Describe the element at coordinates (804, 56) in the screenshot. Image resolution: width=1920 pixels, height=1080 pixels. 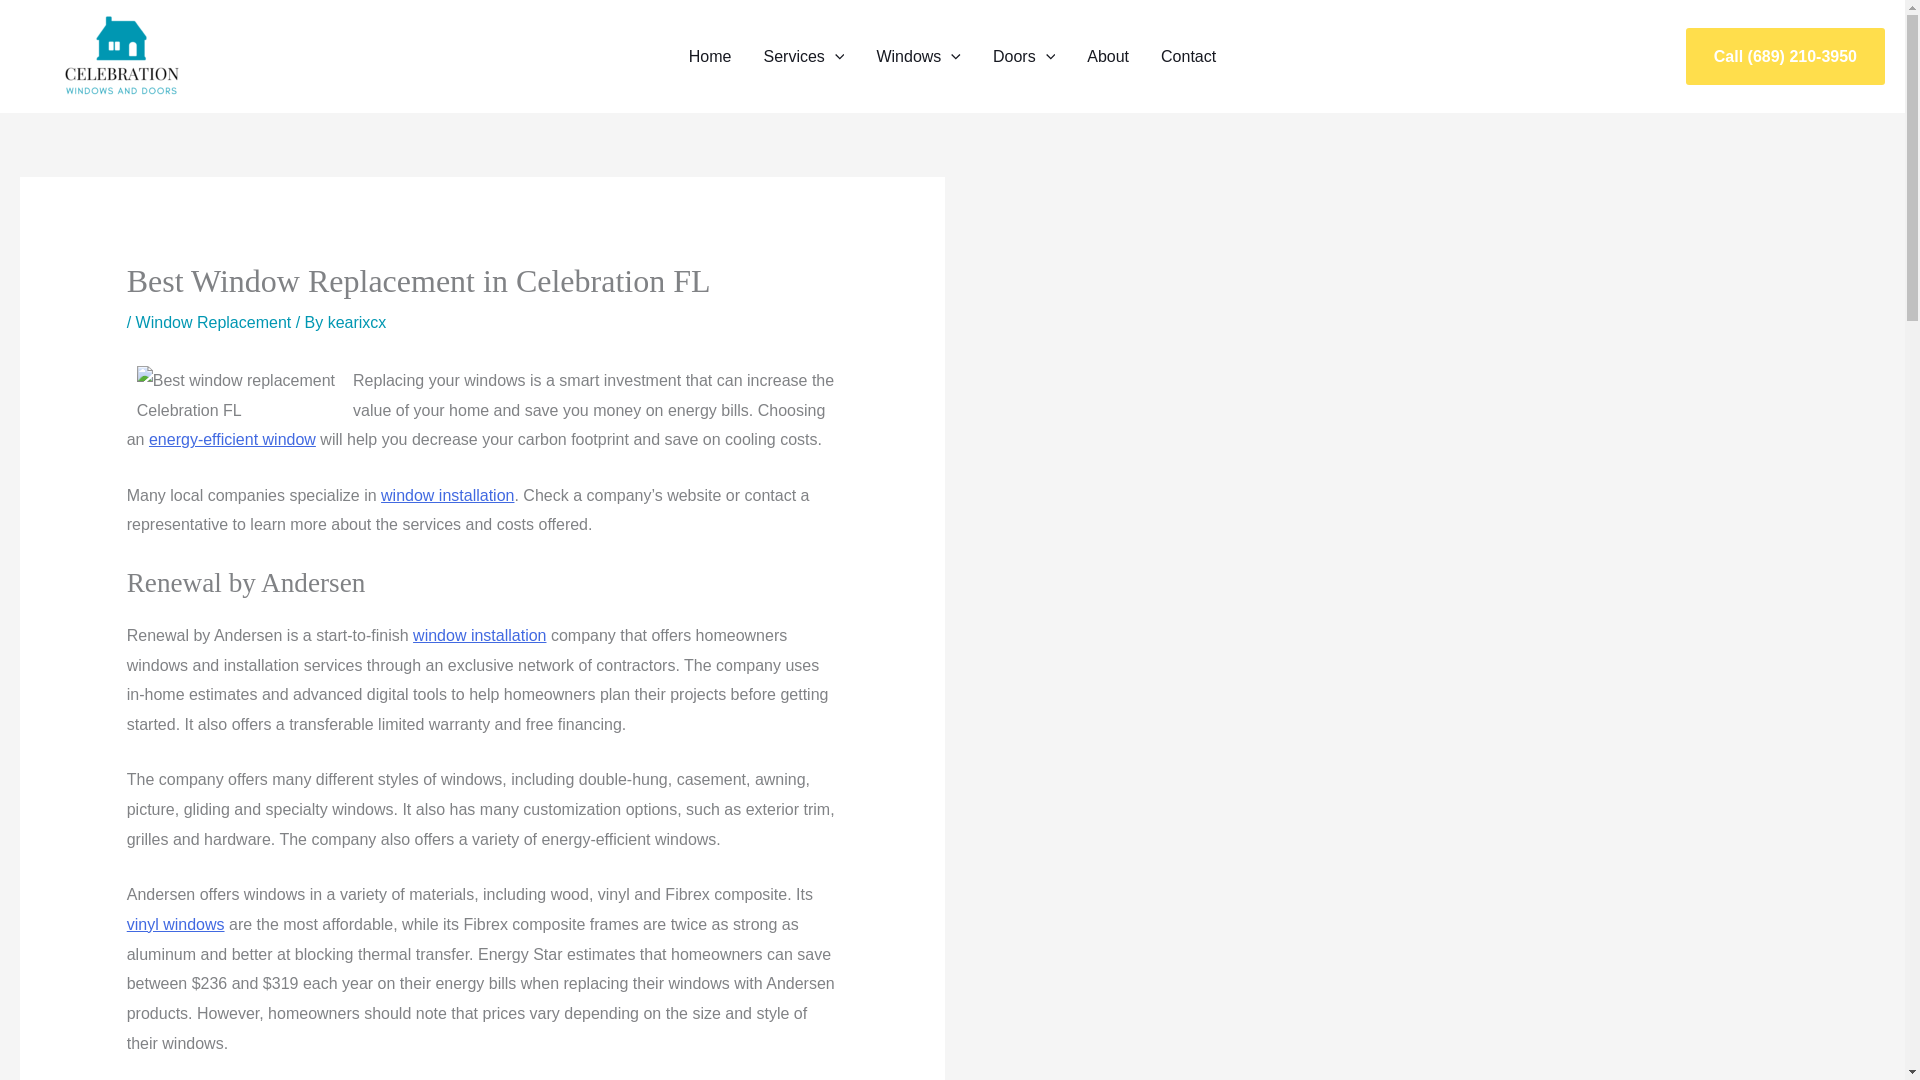
I see `Services` at that location.